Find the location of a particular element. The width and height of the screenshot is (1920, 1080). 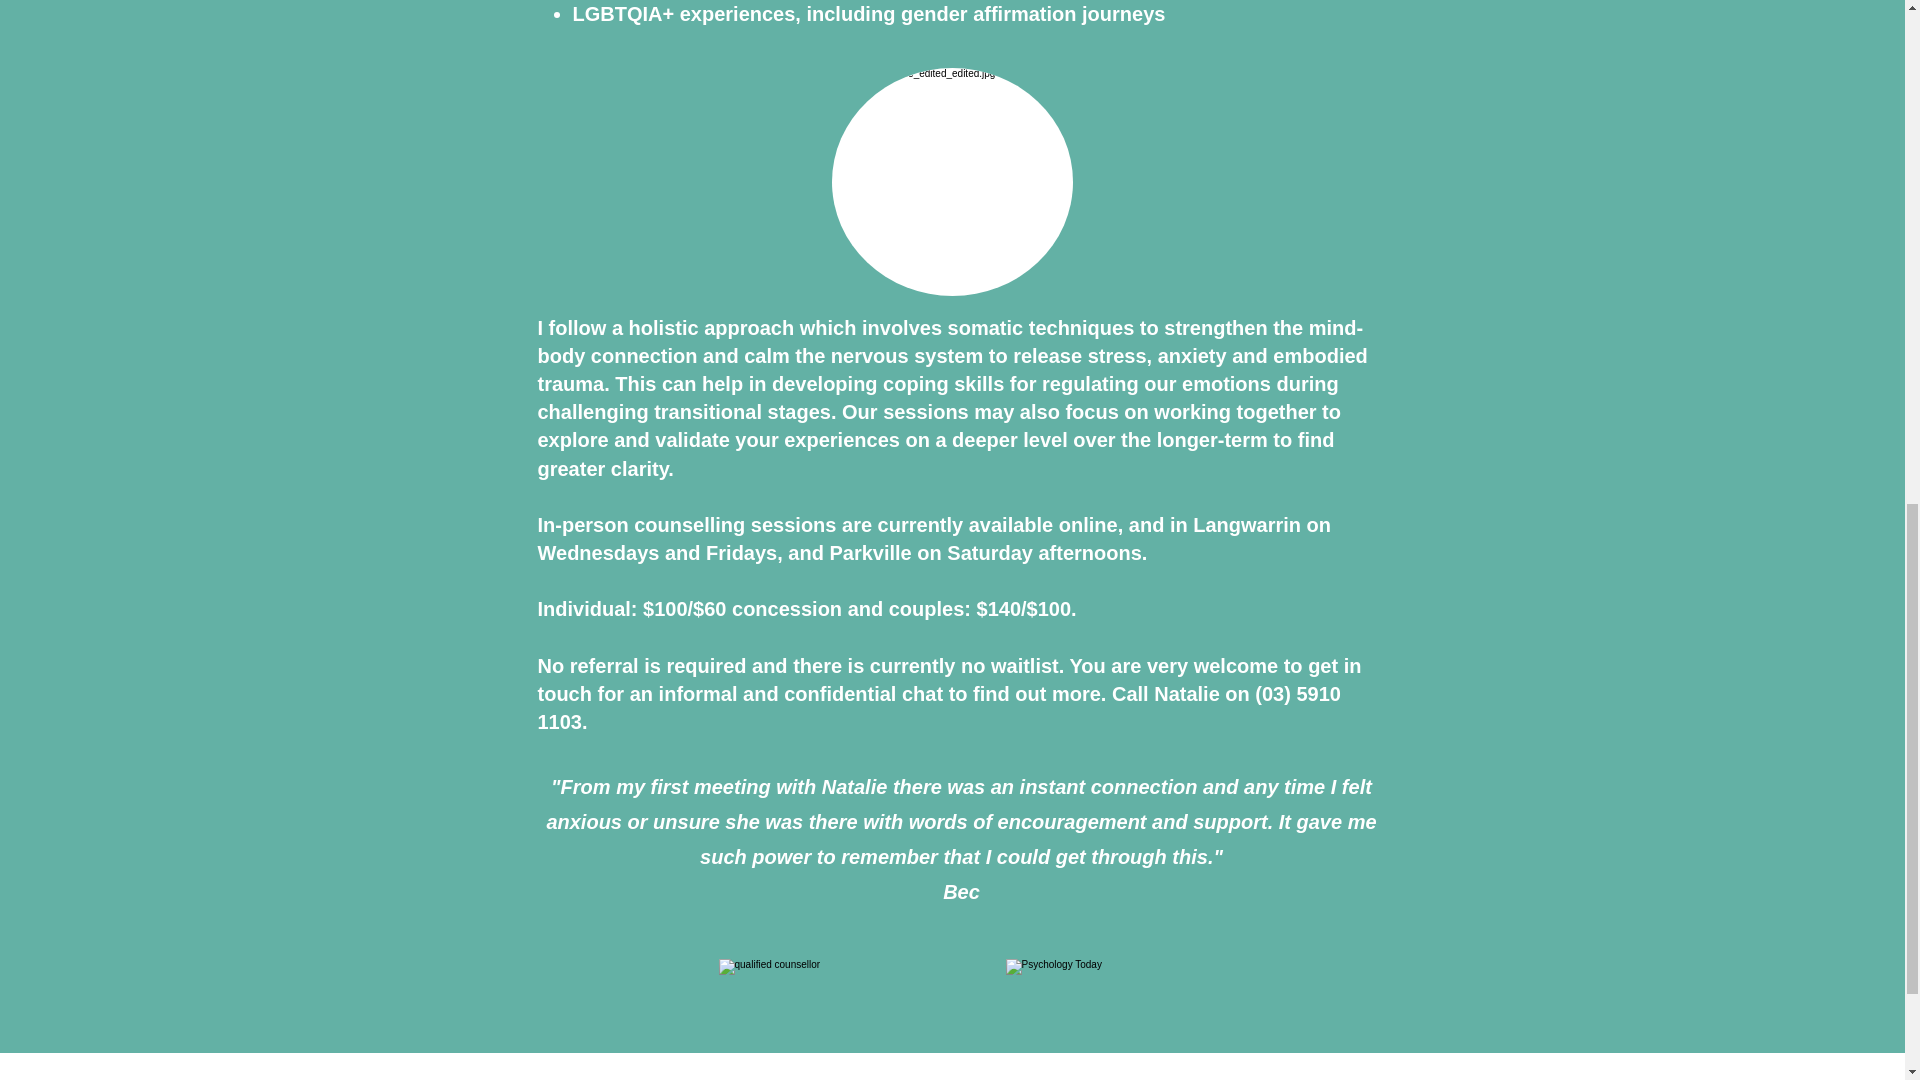

Counselling Langwarrin is located at coordinates (952, 182).